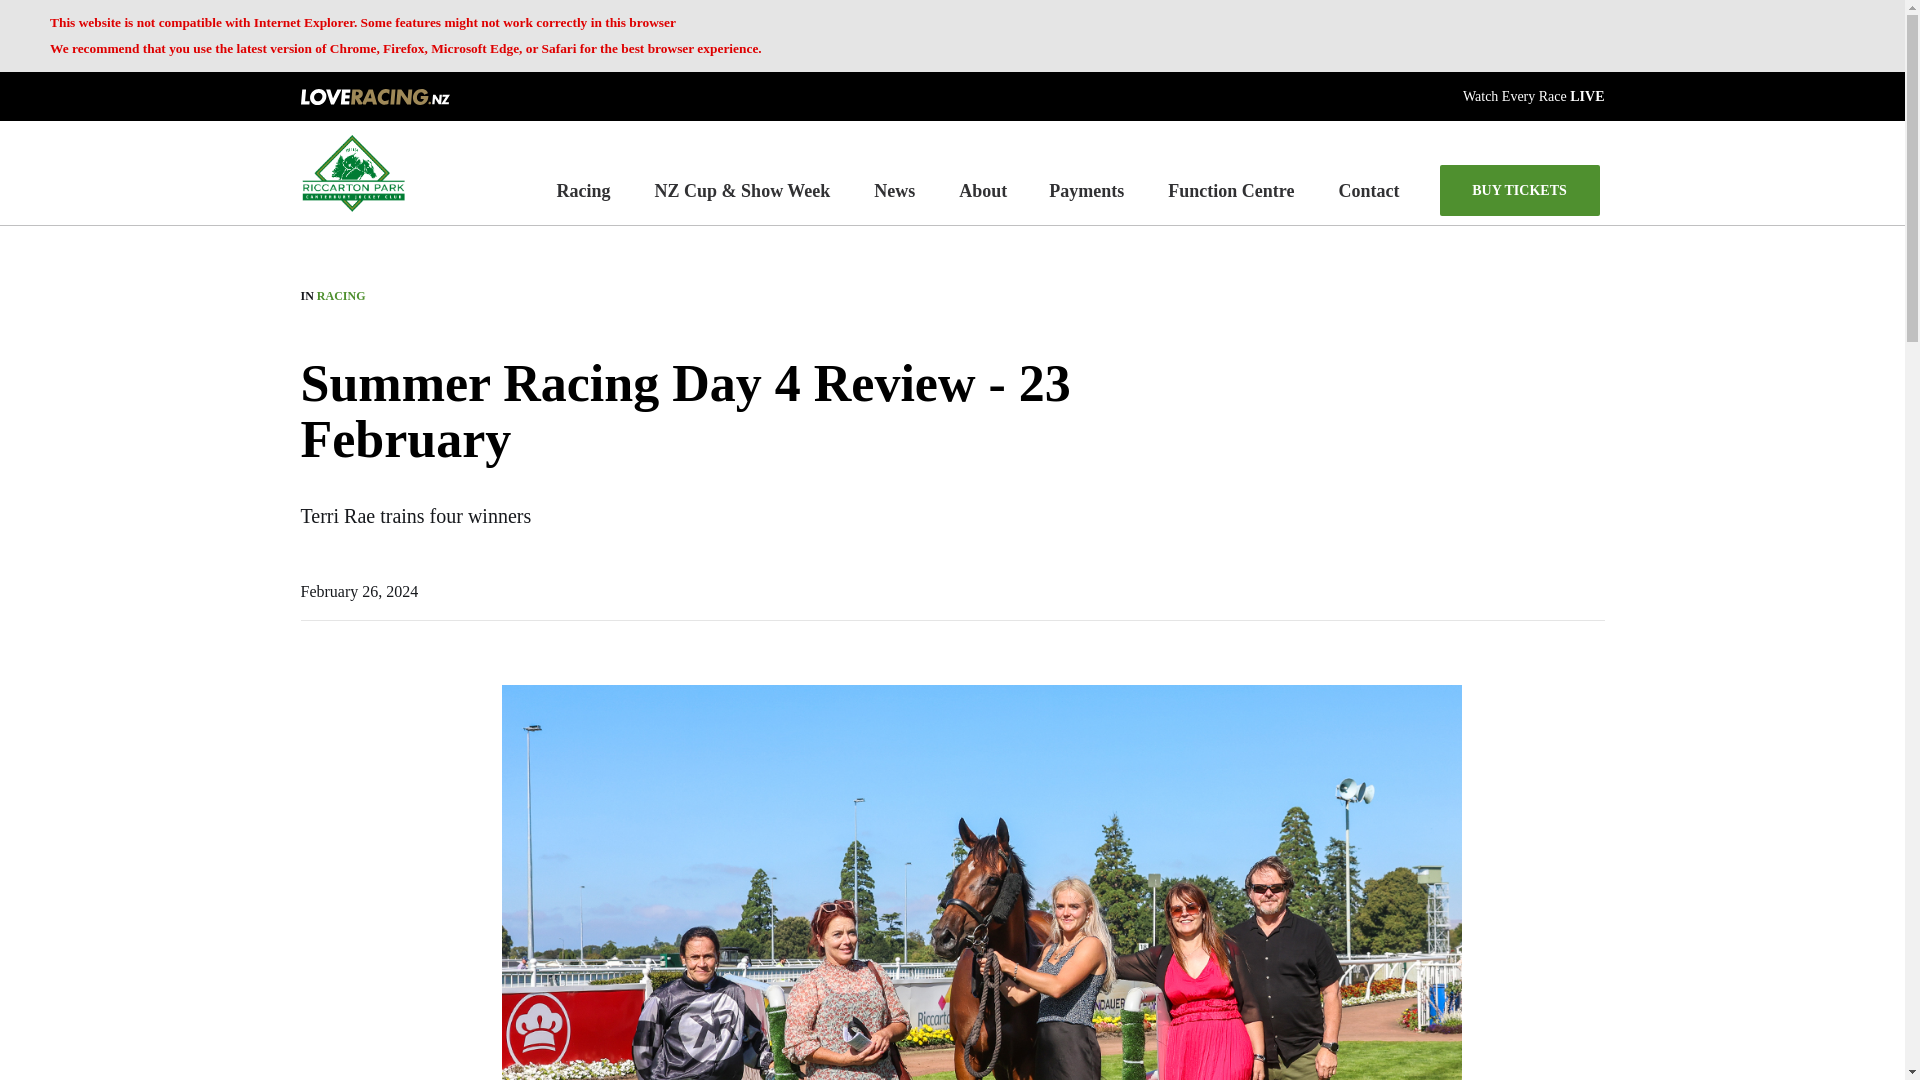 The width and height of the screenshot is (1920, 1080). Describe the element at coordinates (1534, 94) in the screenshot. I see `Watch Every Race LIVE` at that location.